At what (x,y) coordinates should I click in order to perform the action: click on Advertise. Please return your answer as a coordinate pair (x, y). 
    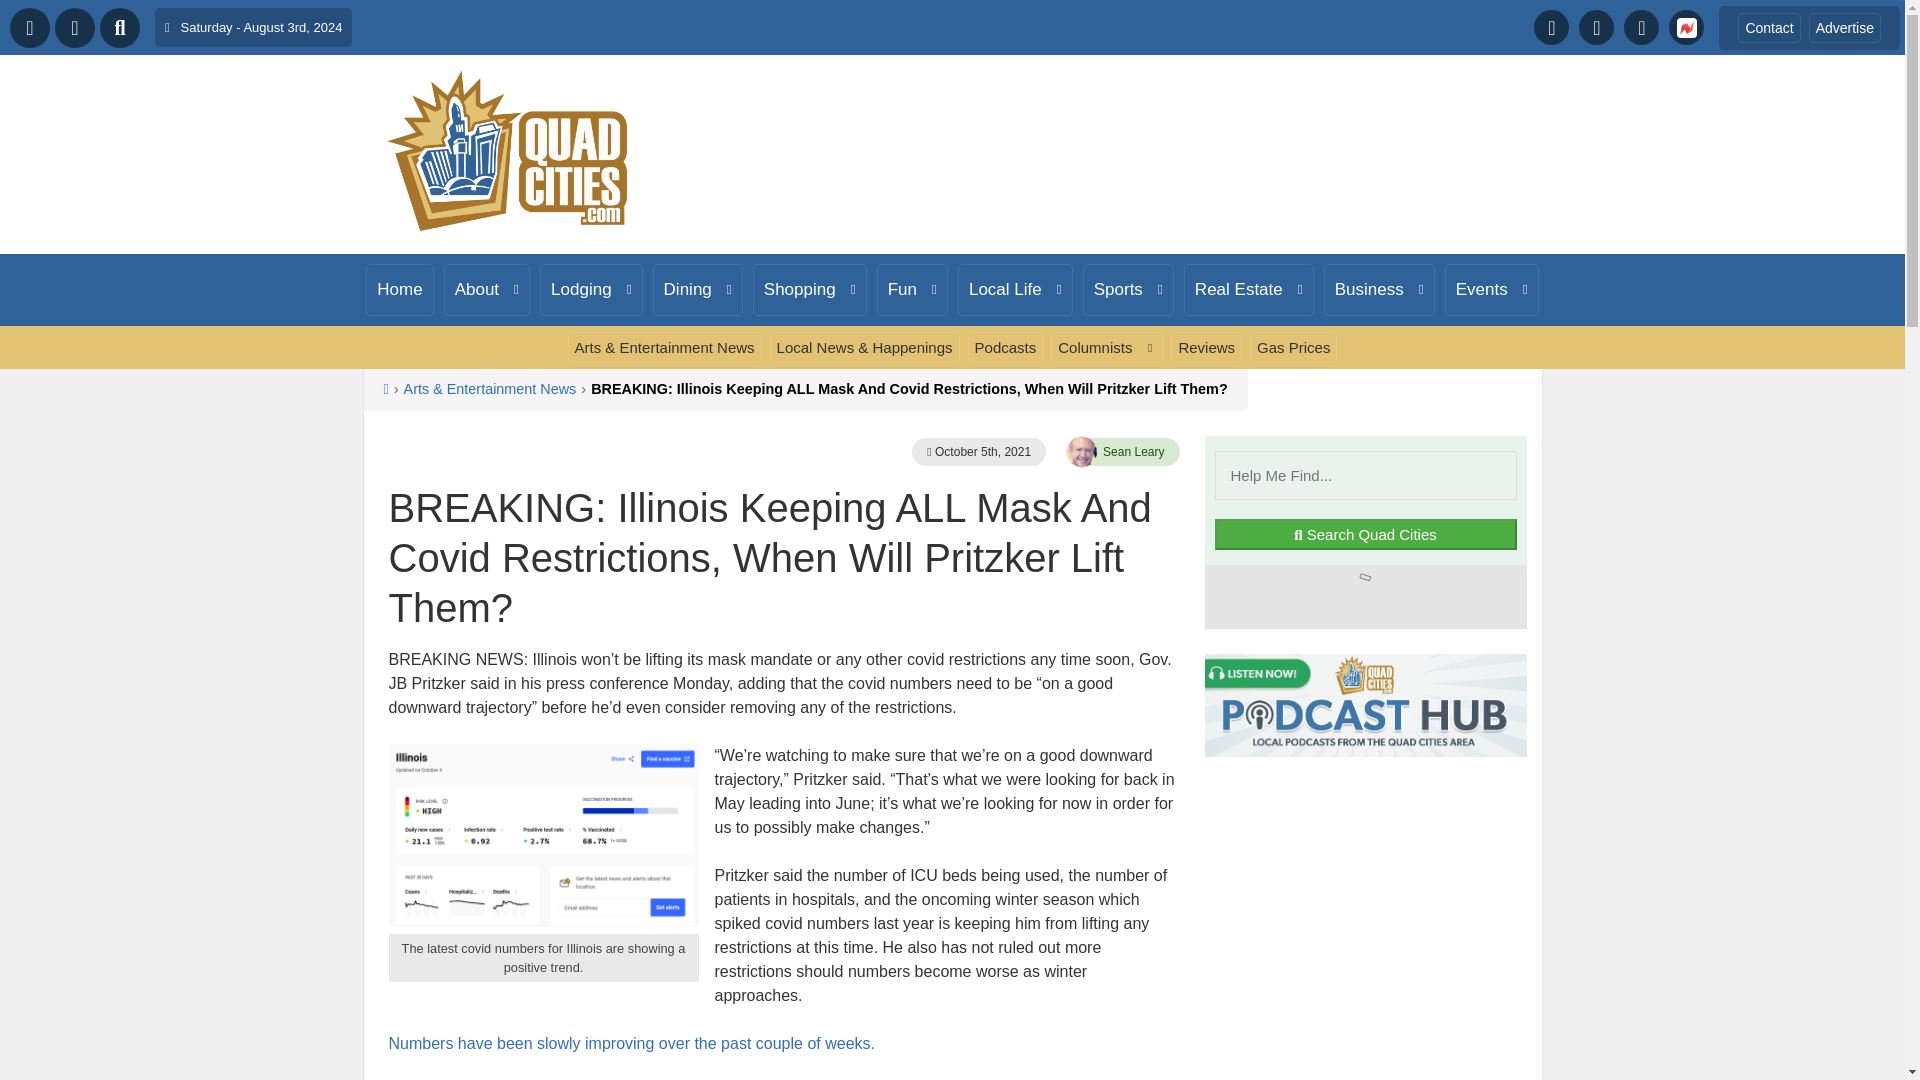
    Looking at the image, I should click on (1844, 26).